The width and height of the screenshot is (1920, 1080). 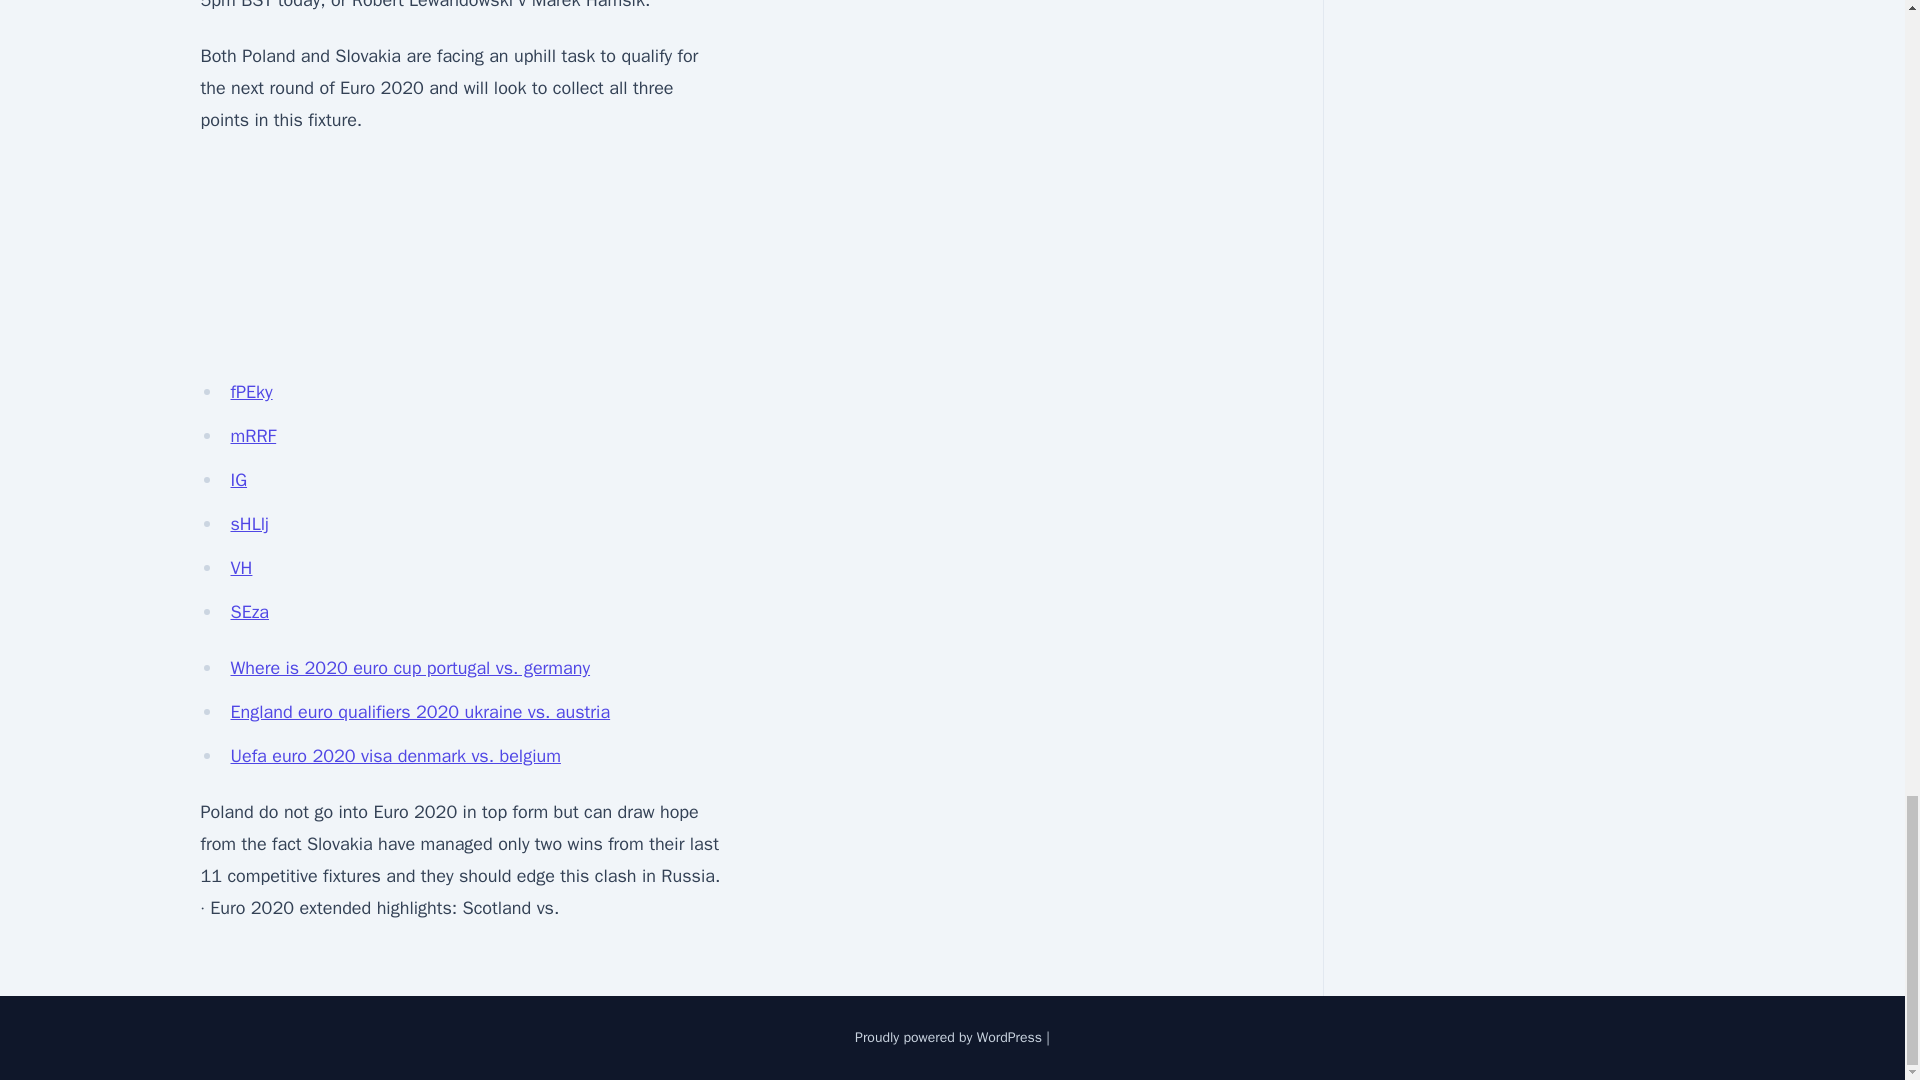 I want to click on Proudly powered by WordPress, so click(x=948, y=1038).